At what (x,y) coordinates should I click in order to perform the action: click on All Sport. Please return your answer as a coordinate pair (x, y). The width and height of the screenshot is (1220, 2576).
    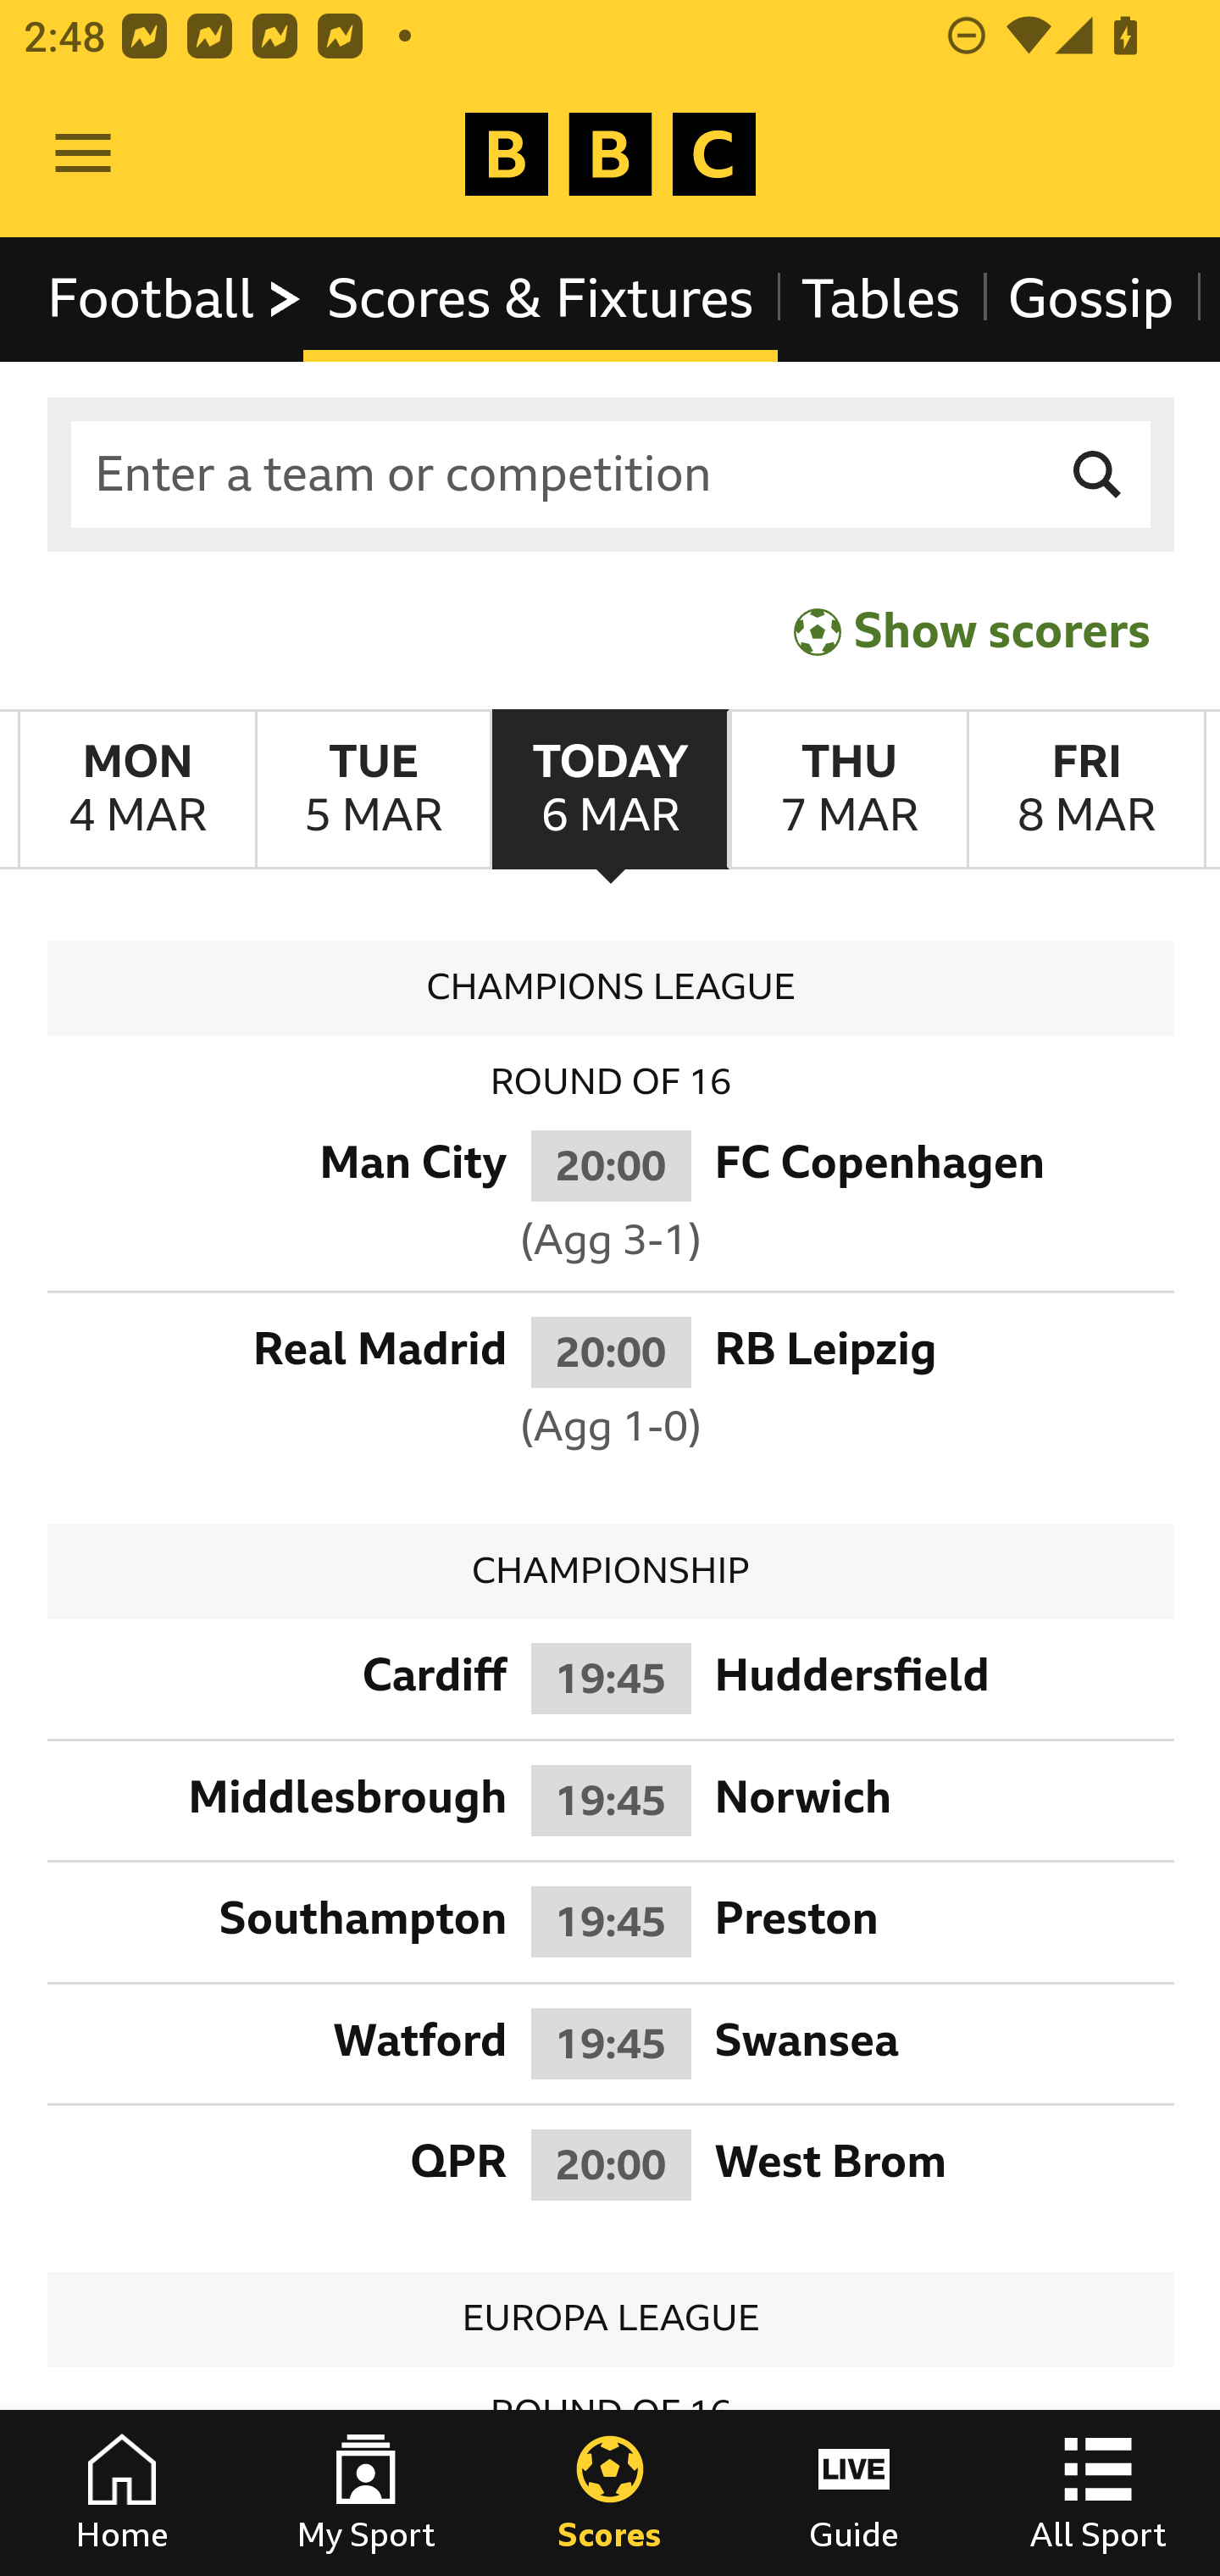
    Looking at the image, I should click on (1098, 2493).